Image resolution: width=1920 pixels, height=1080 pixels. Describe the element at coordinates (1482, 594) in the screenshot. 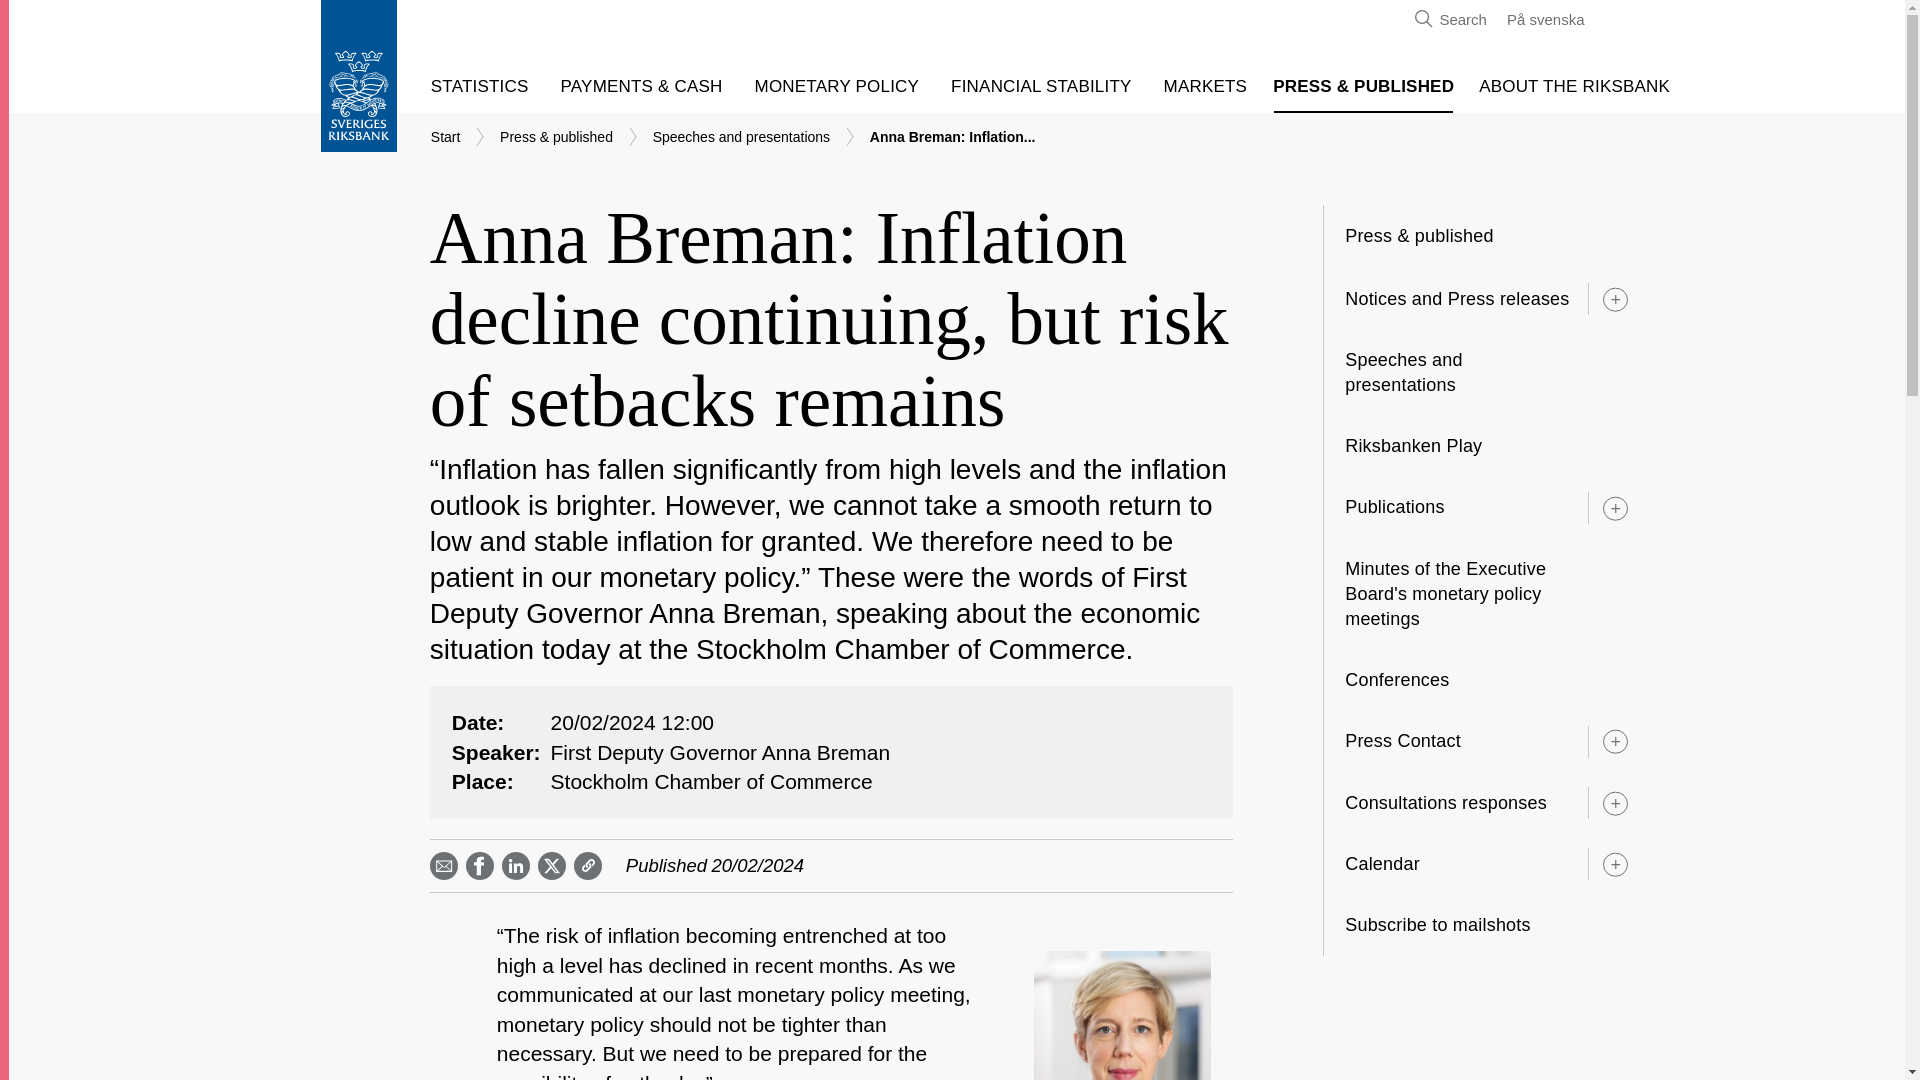

I see `Minutes of the Executive Board's monetary policy meetings` at that location.